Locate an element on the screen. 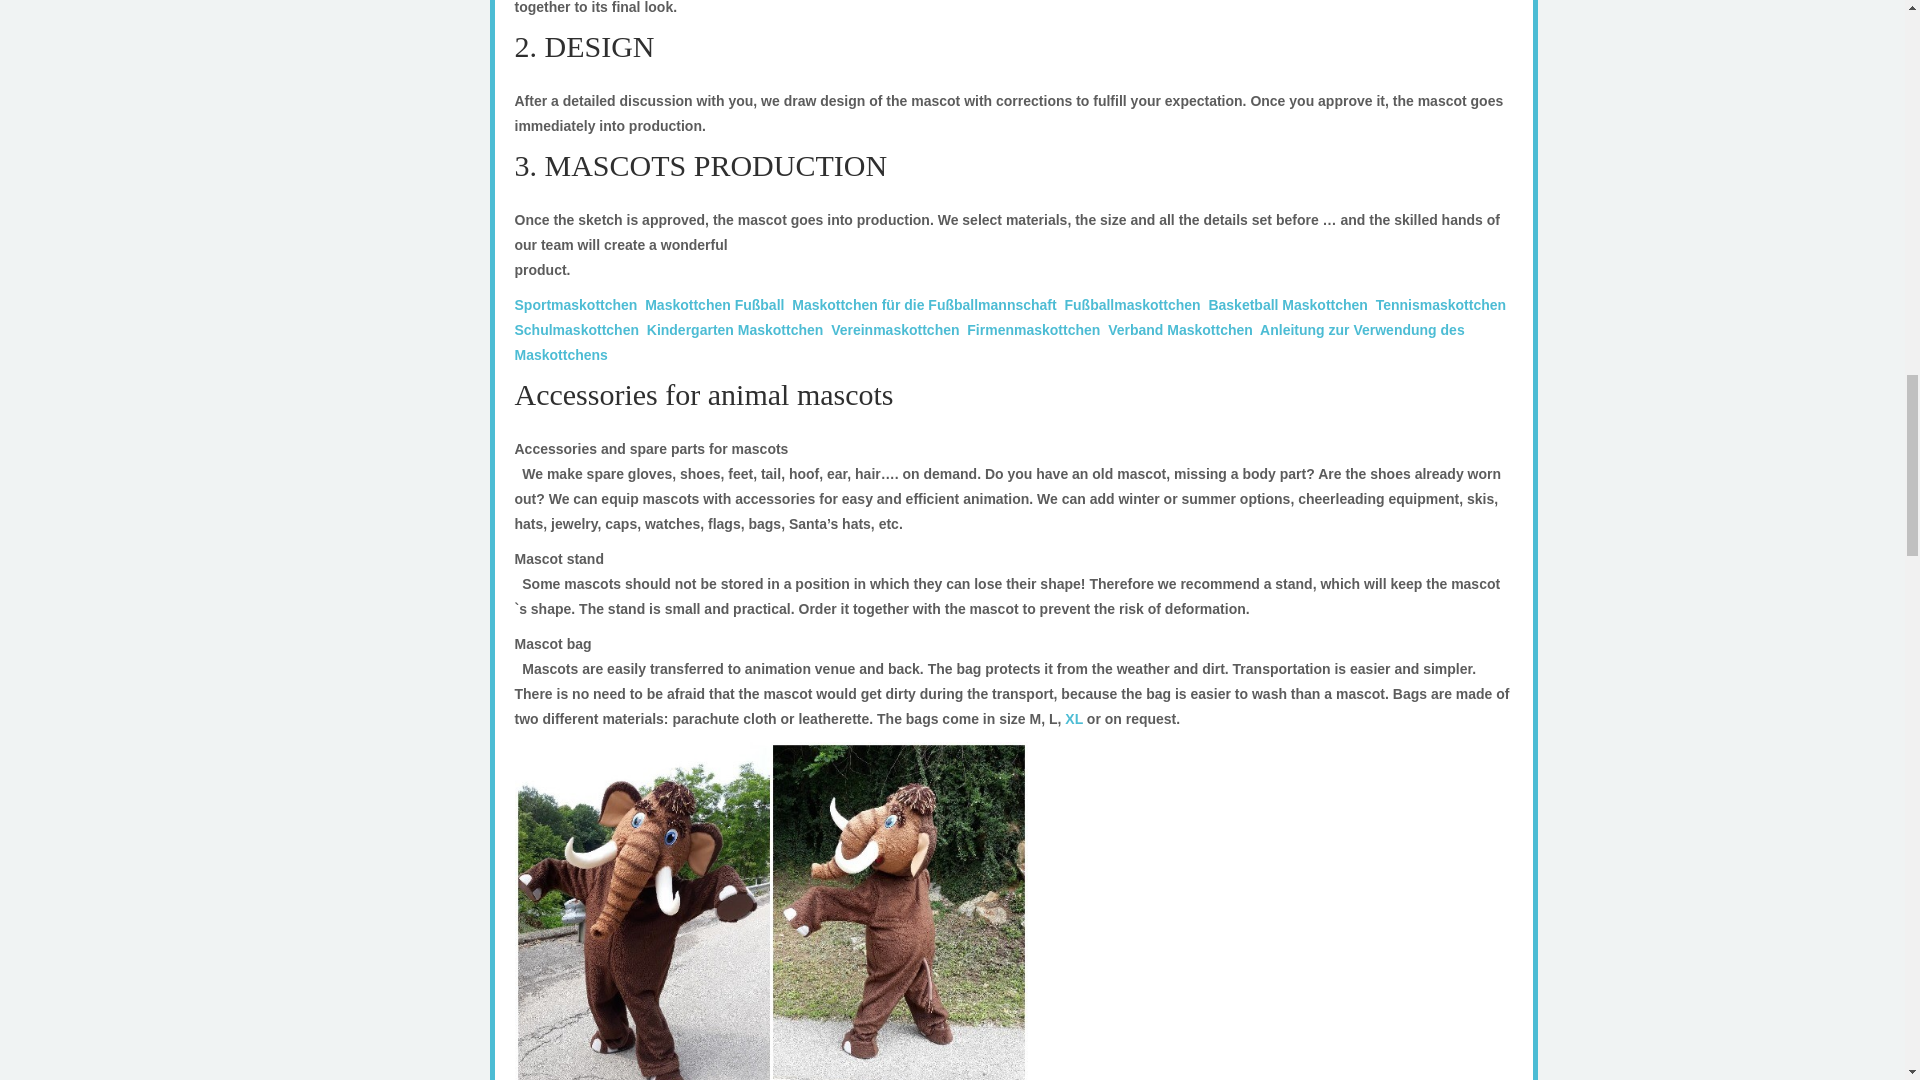  Firmenmaskottchen is located at coordinates (1034, 330).